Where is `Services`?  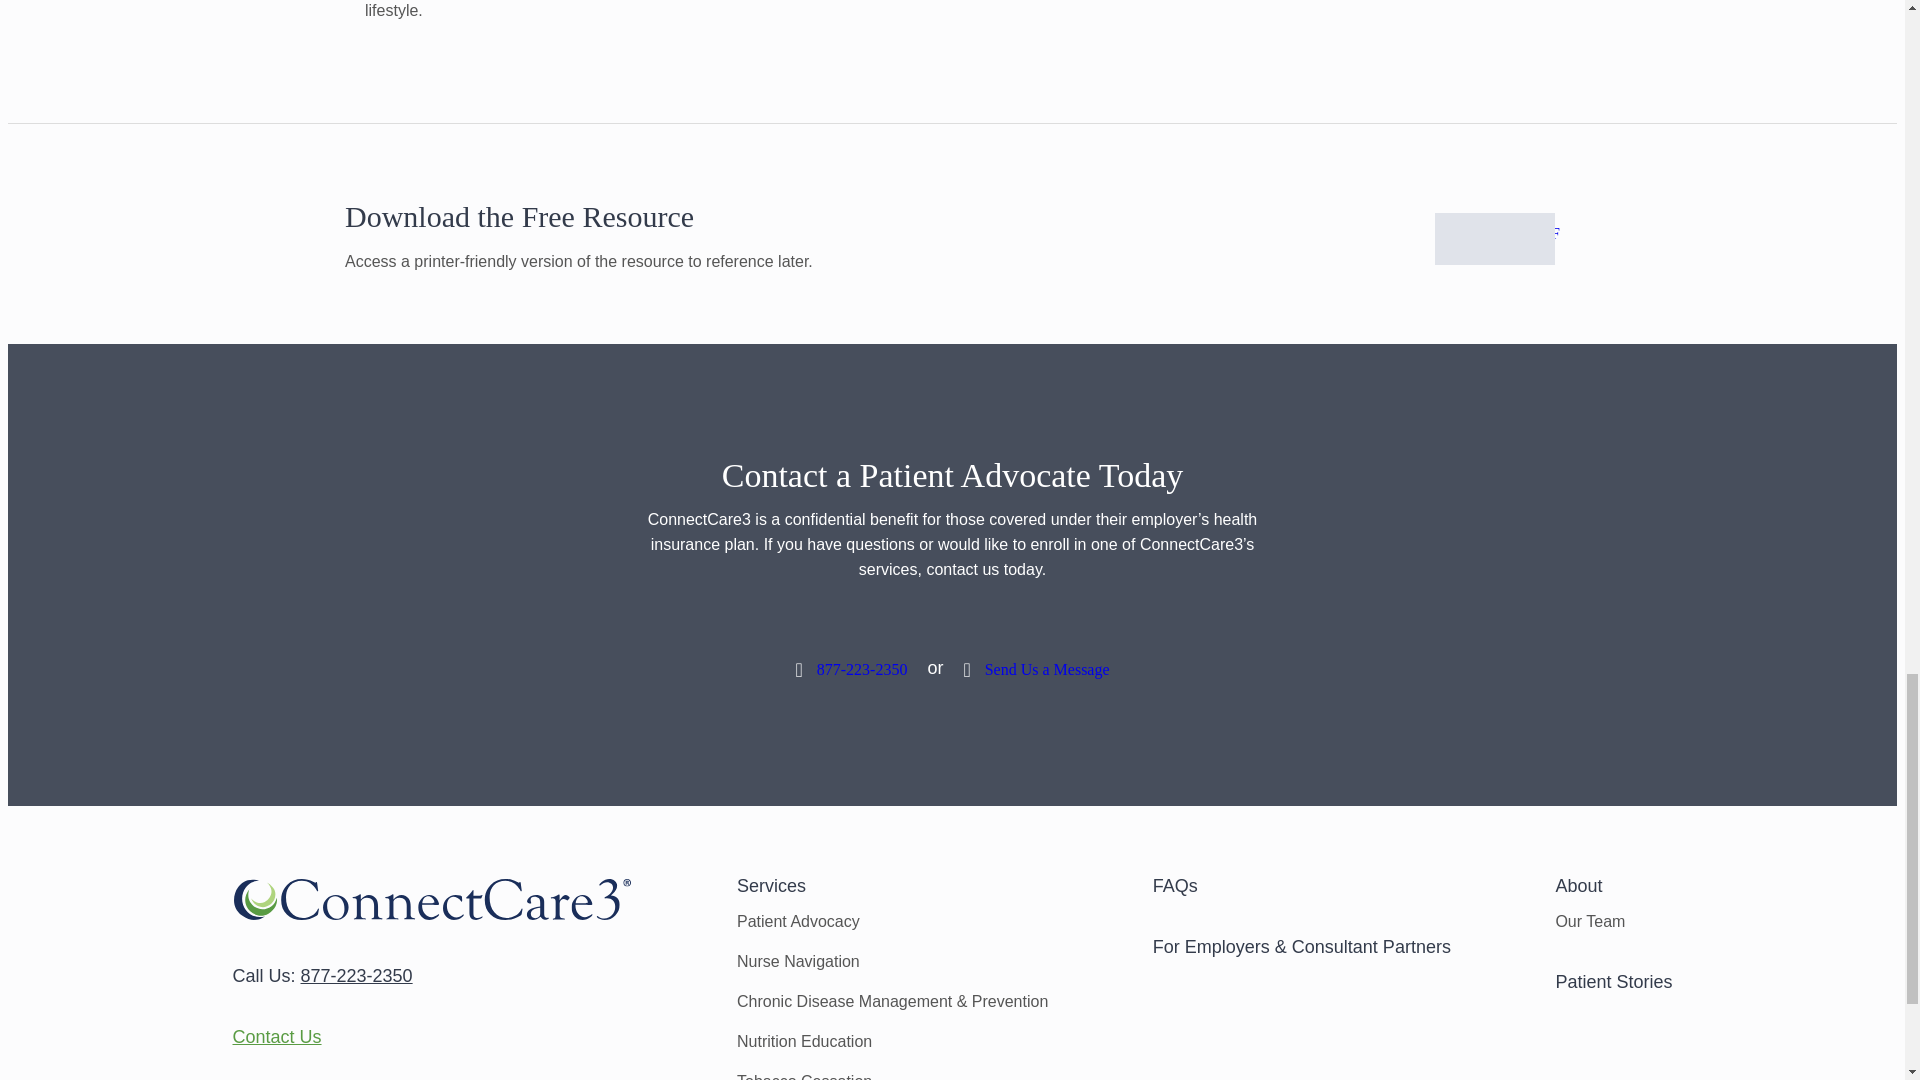
Services is located at coordinates (772, 886).